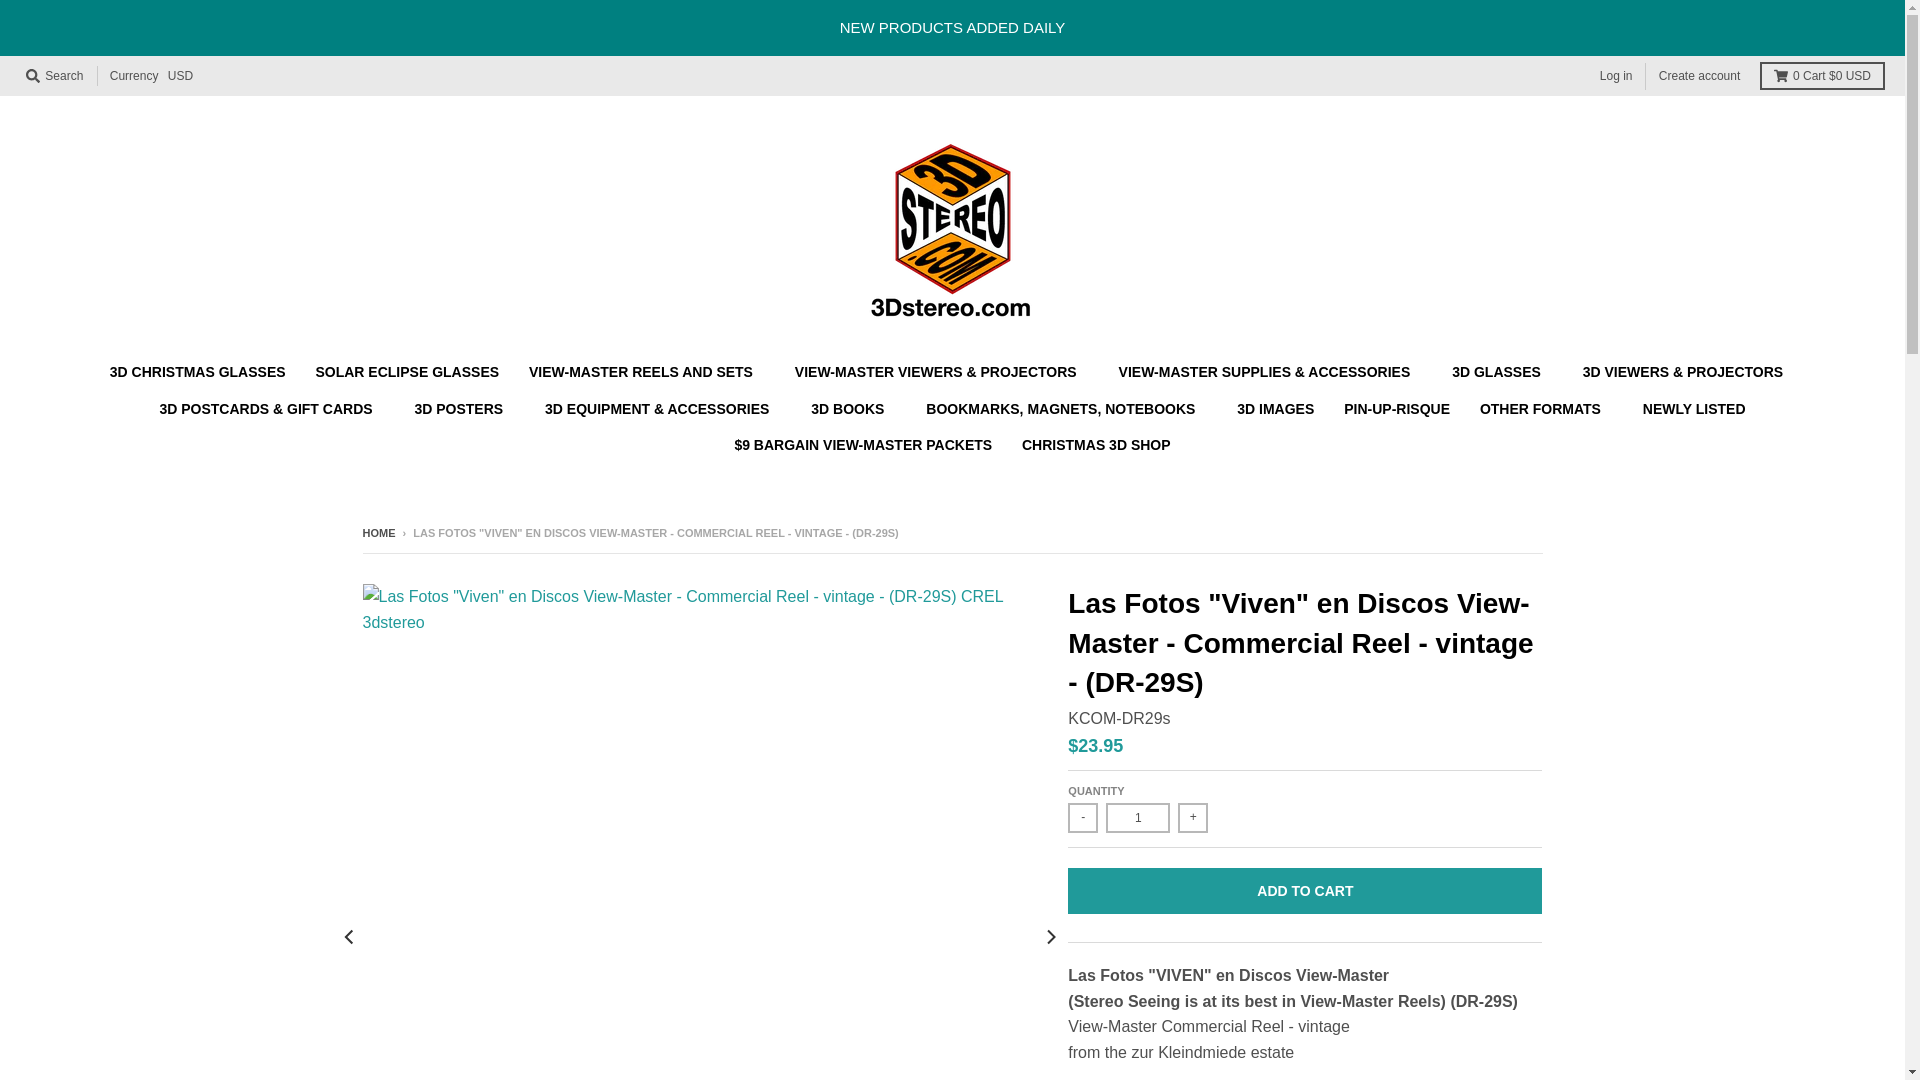 This screenshot has width=1920, height=1080. I want to click on Search, so click(54, 76).